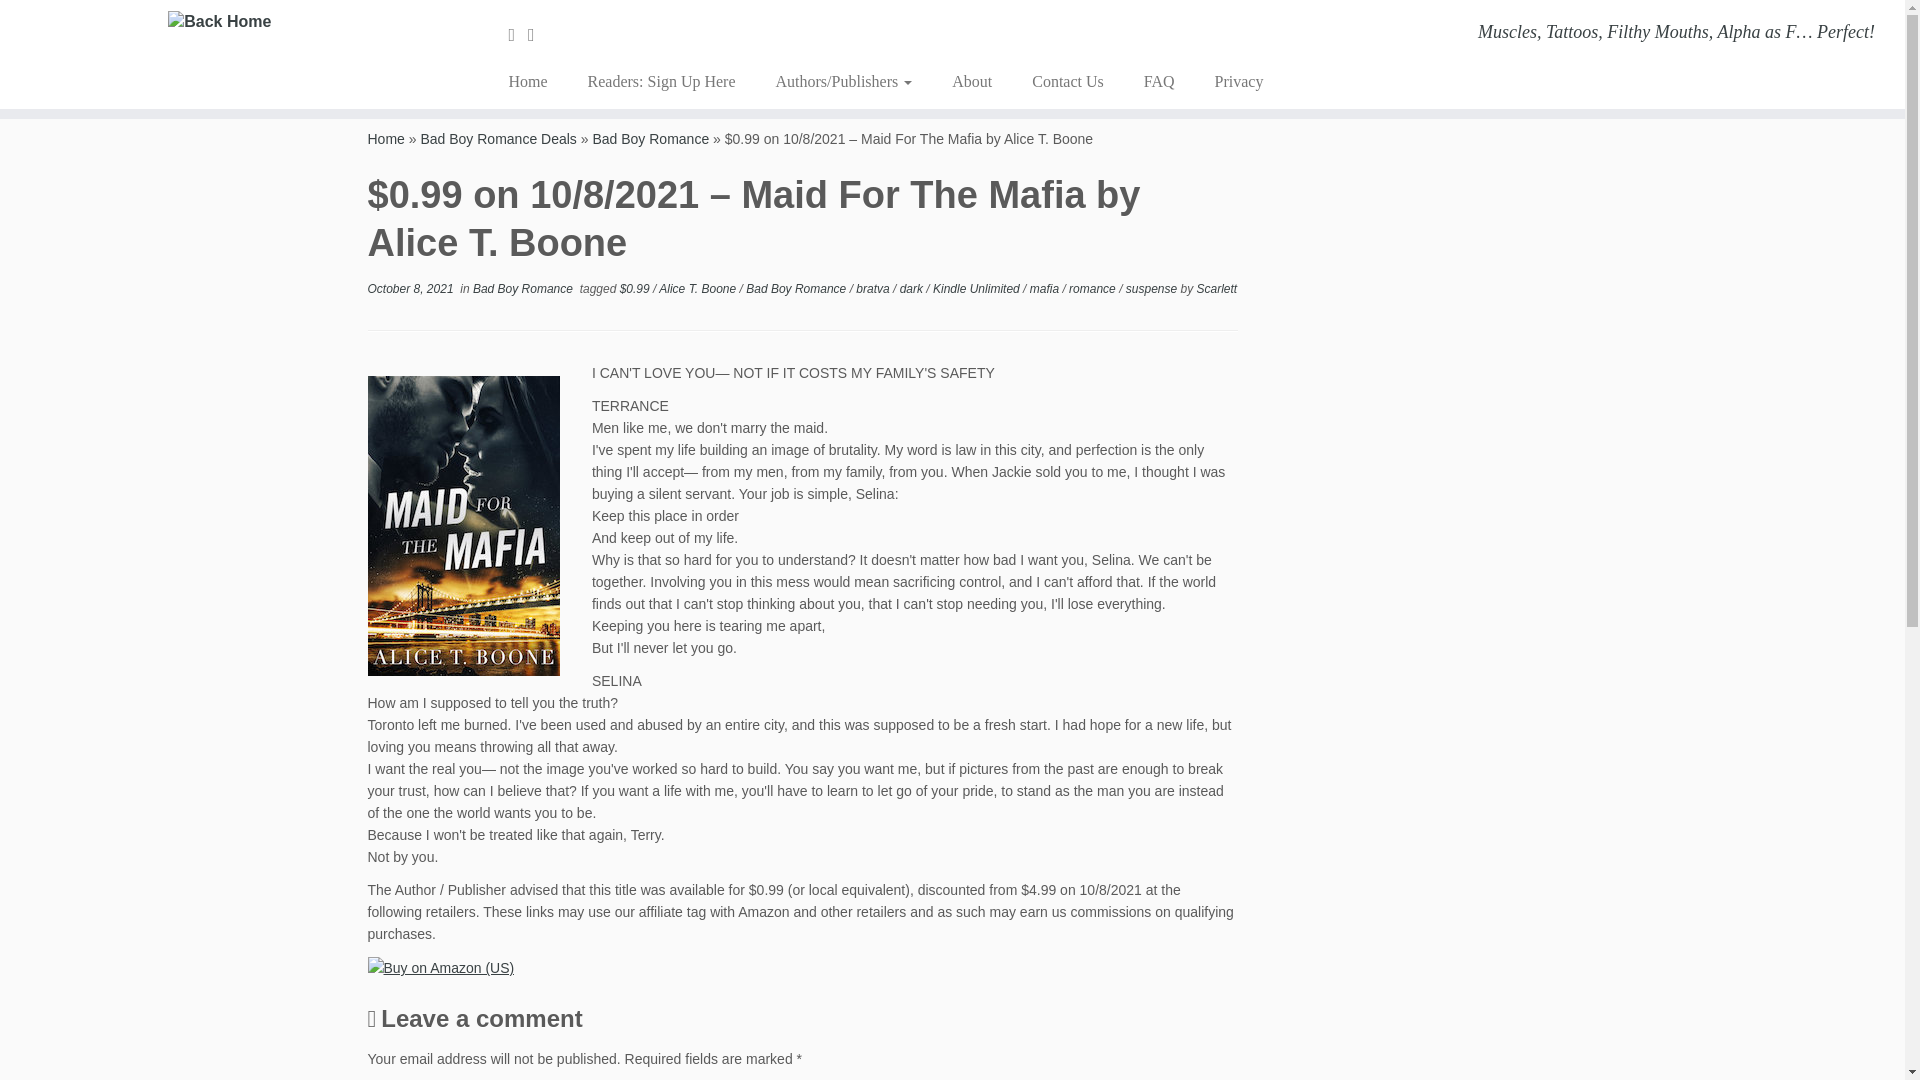 The image size is (1920, 1080). I want to click on Alice T. Boone, so click(698, 288).